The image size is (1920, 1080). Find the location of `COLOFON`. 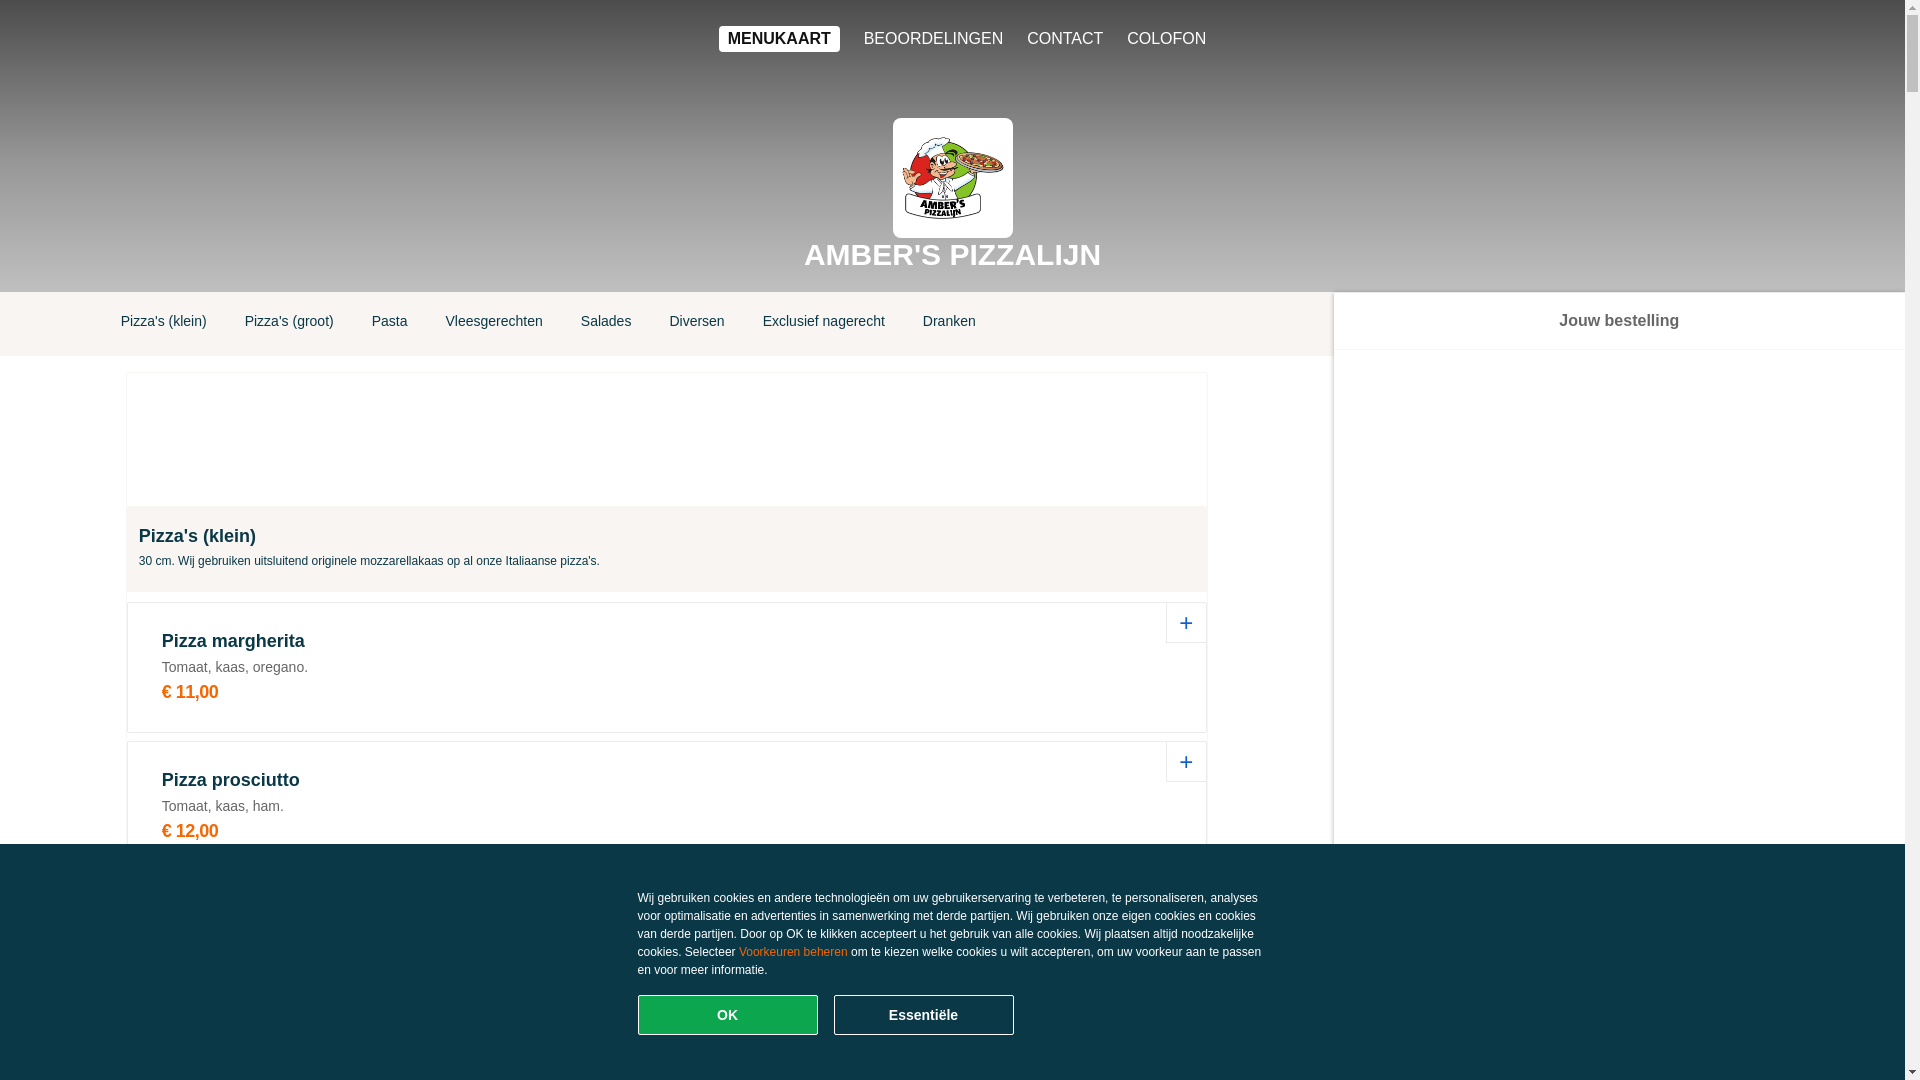

COLOFON is located at coordinates (1166, 39).